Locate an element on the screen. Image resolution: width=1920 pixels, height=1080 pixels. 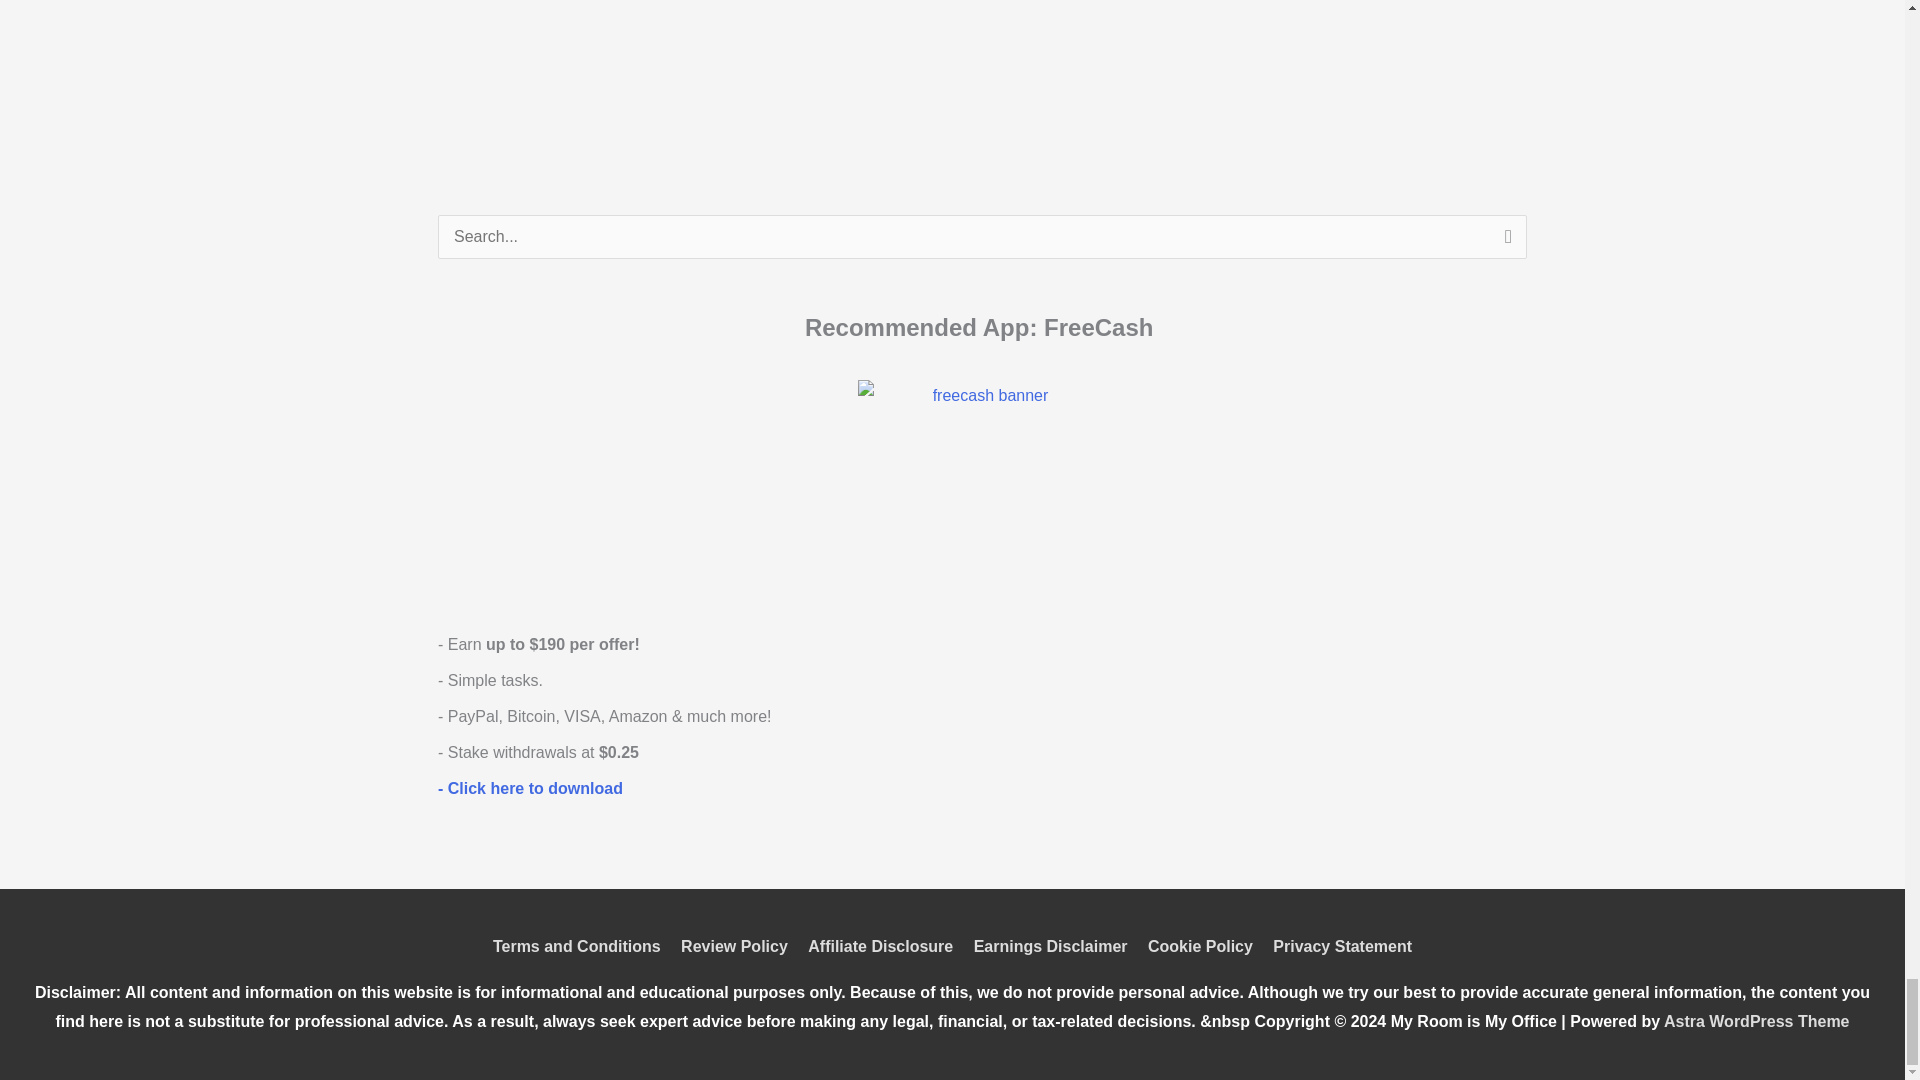
- Click here to download is located at coordinates (530, 788).